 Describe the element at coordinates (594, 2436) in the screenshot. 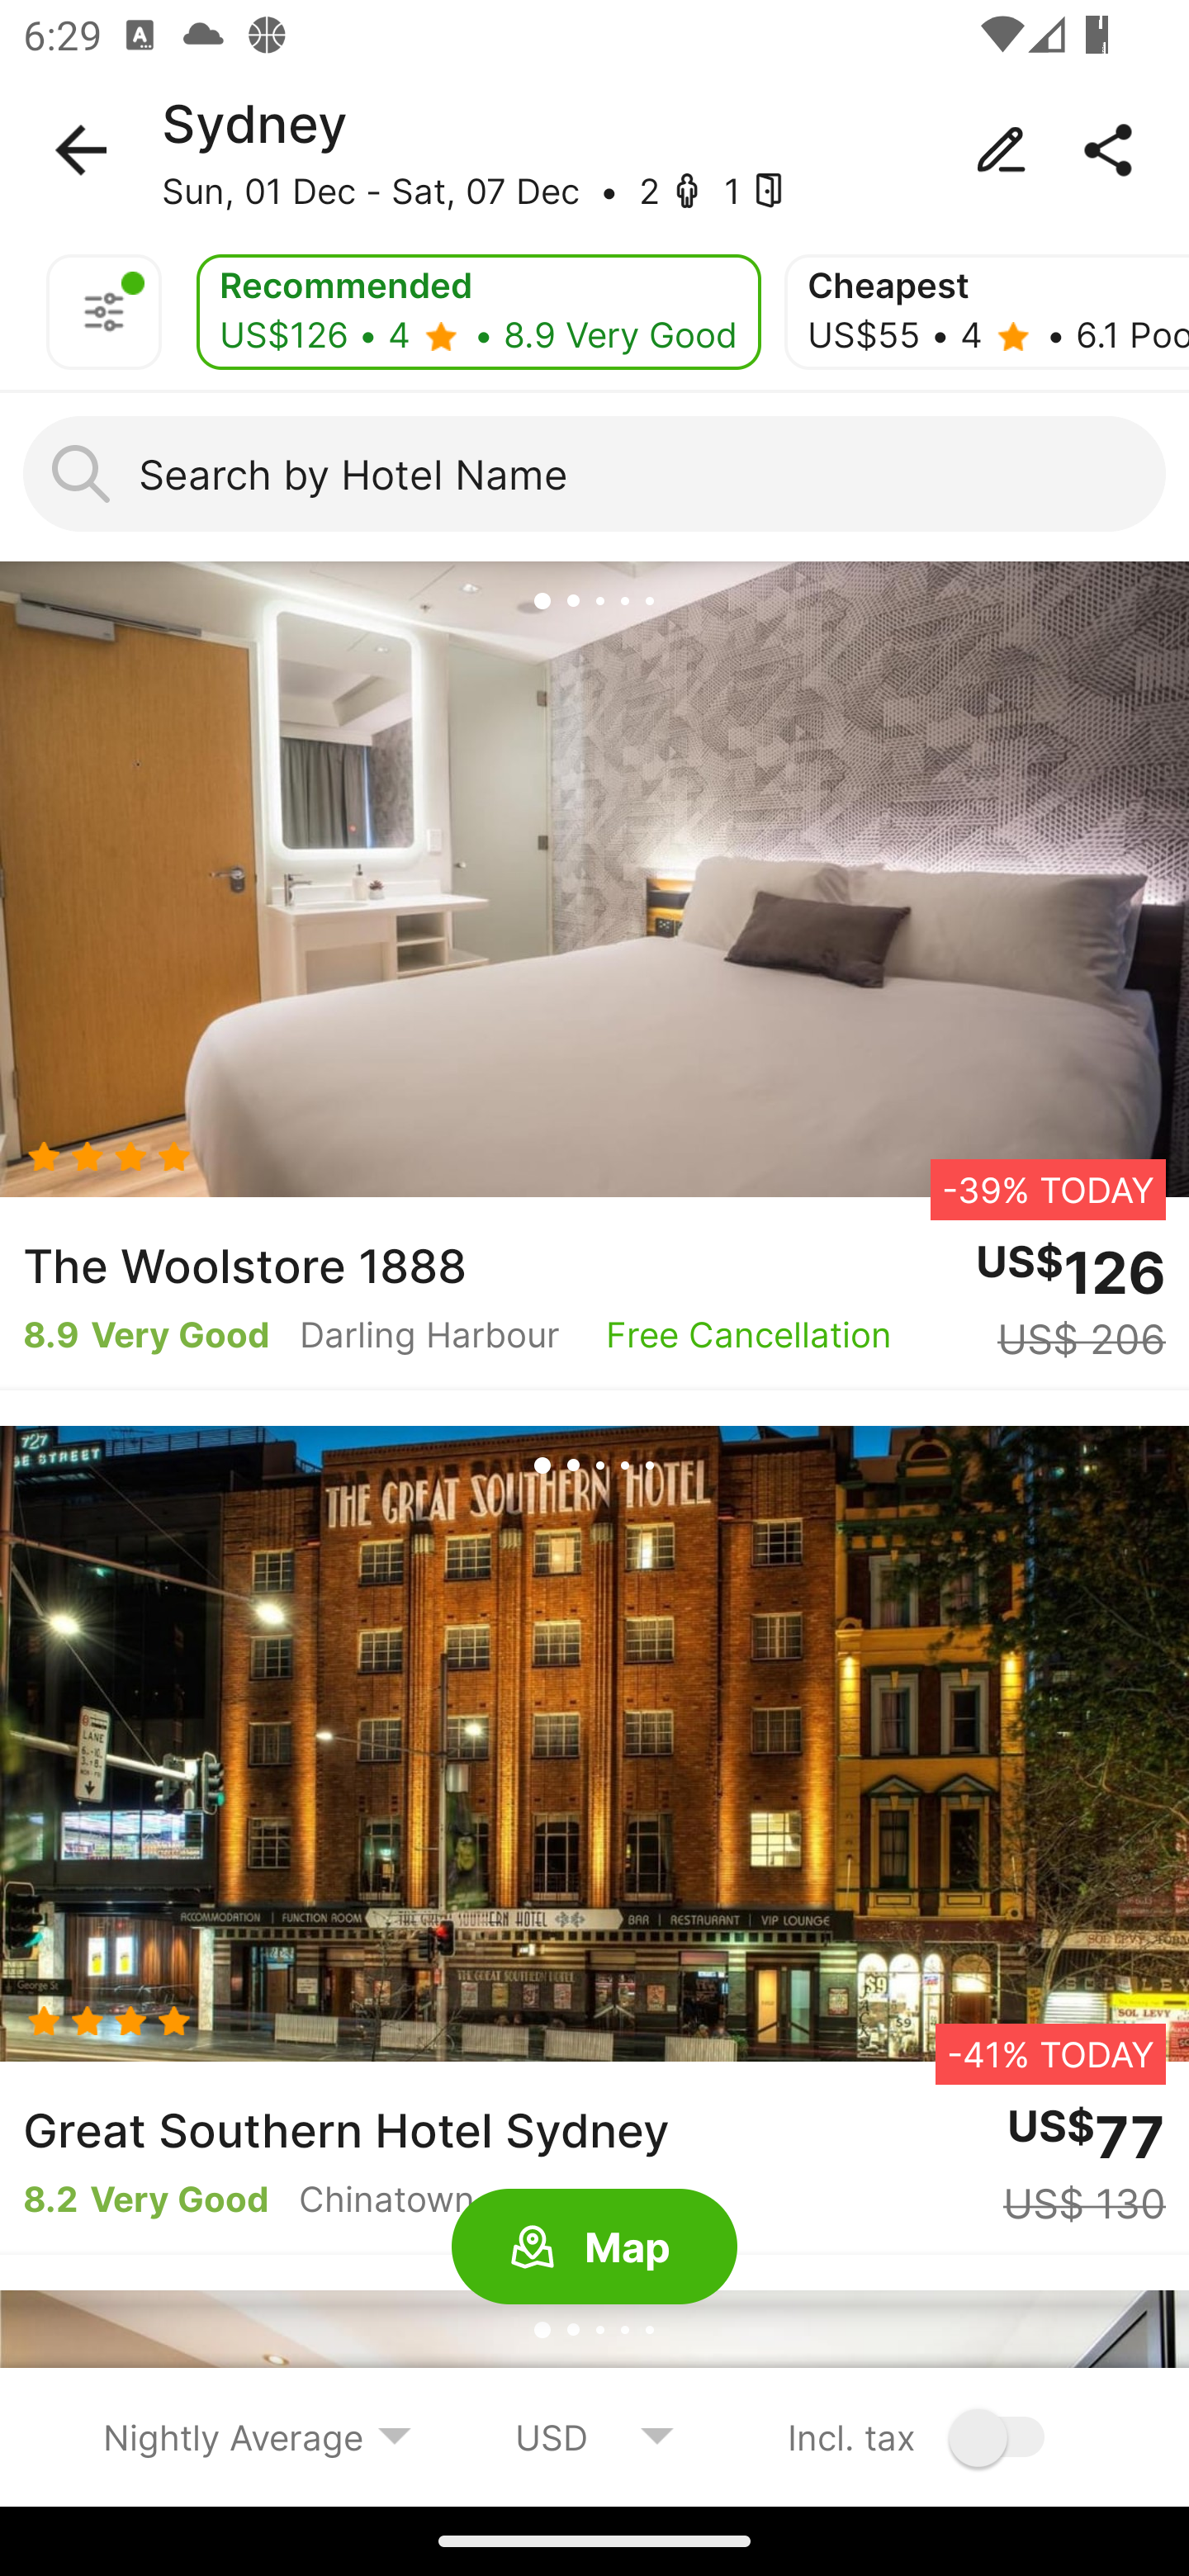

I see `USD` at that location.